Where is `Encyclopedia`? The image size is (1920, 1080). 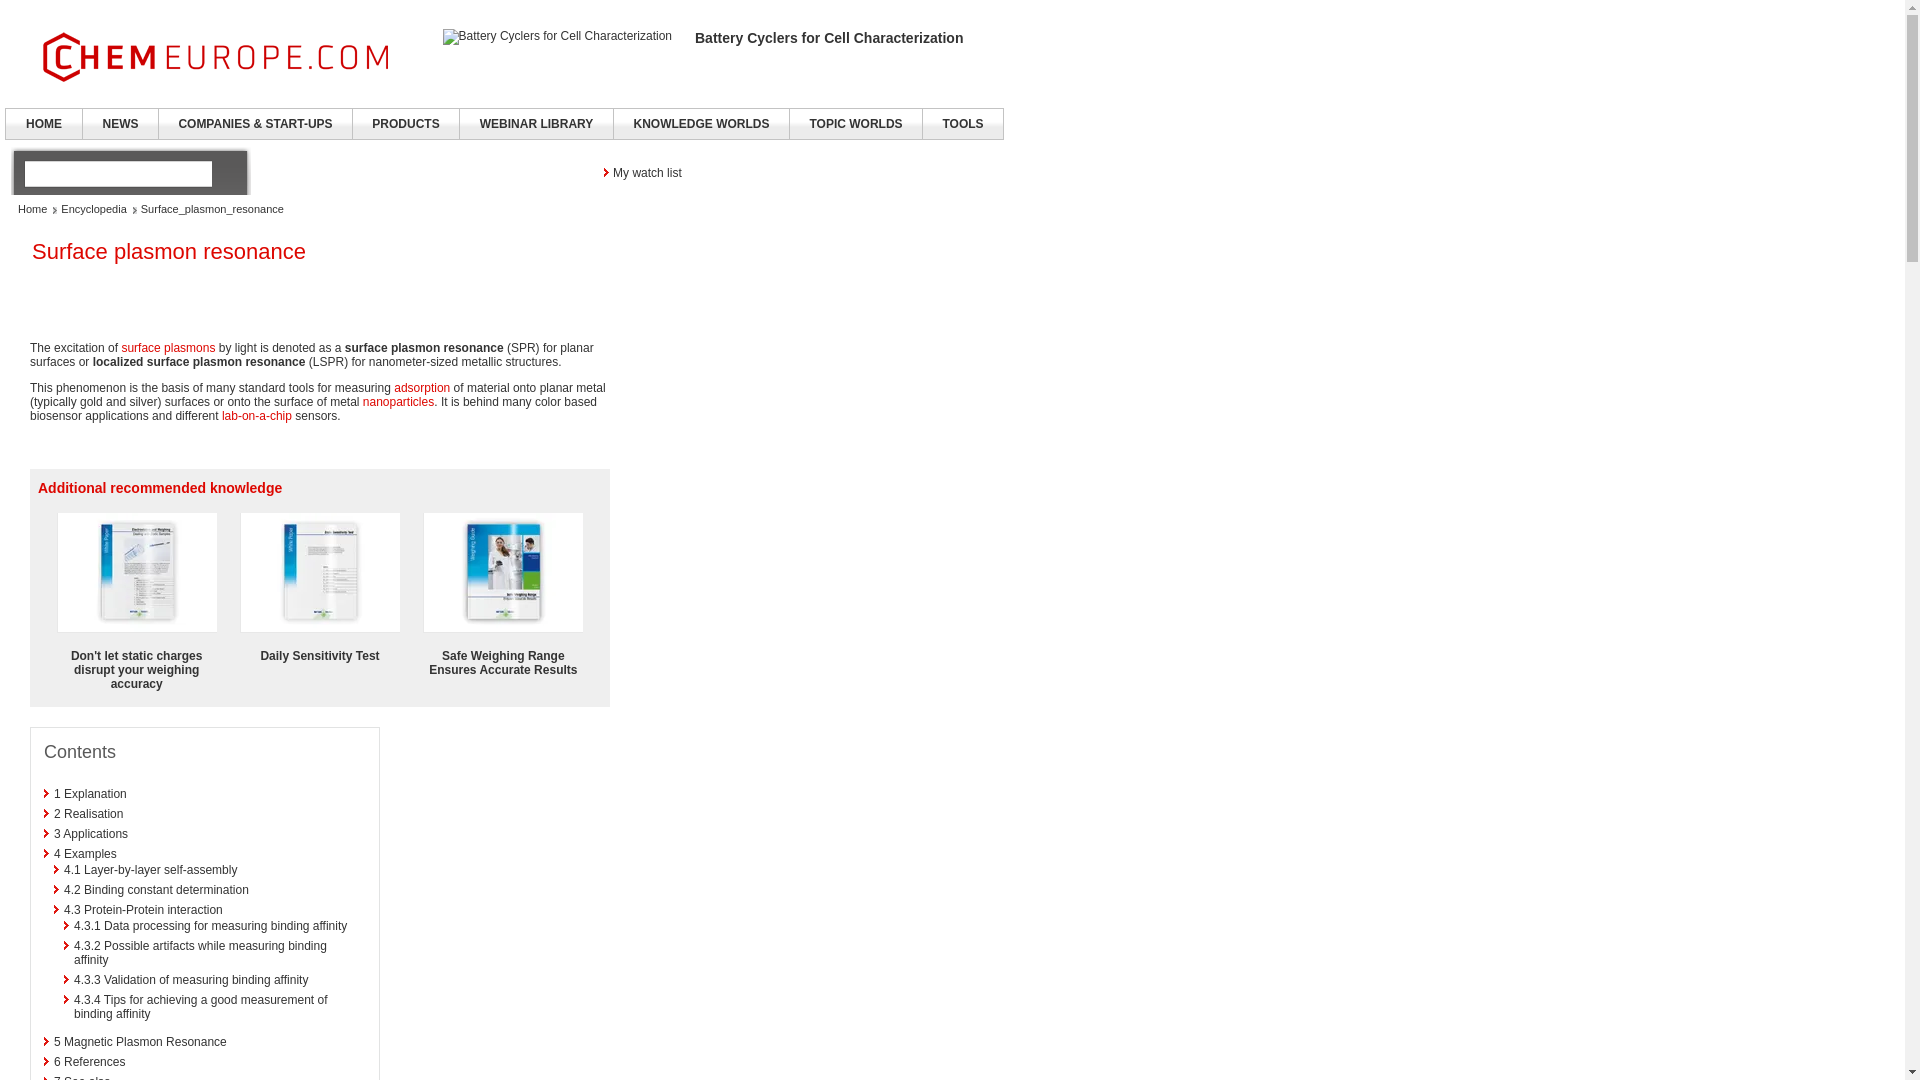 Encyclopedia is located at coordinates (94, 208).